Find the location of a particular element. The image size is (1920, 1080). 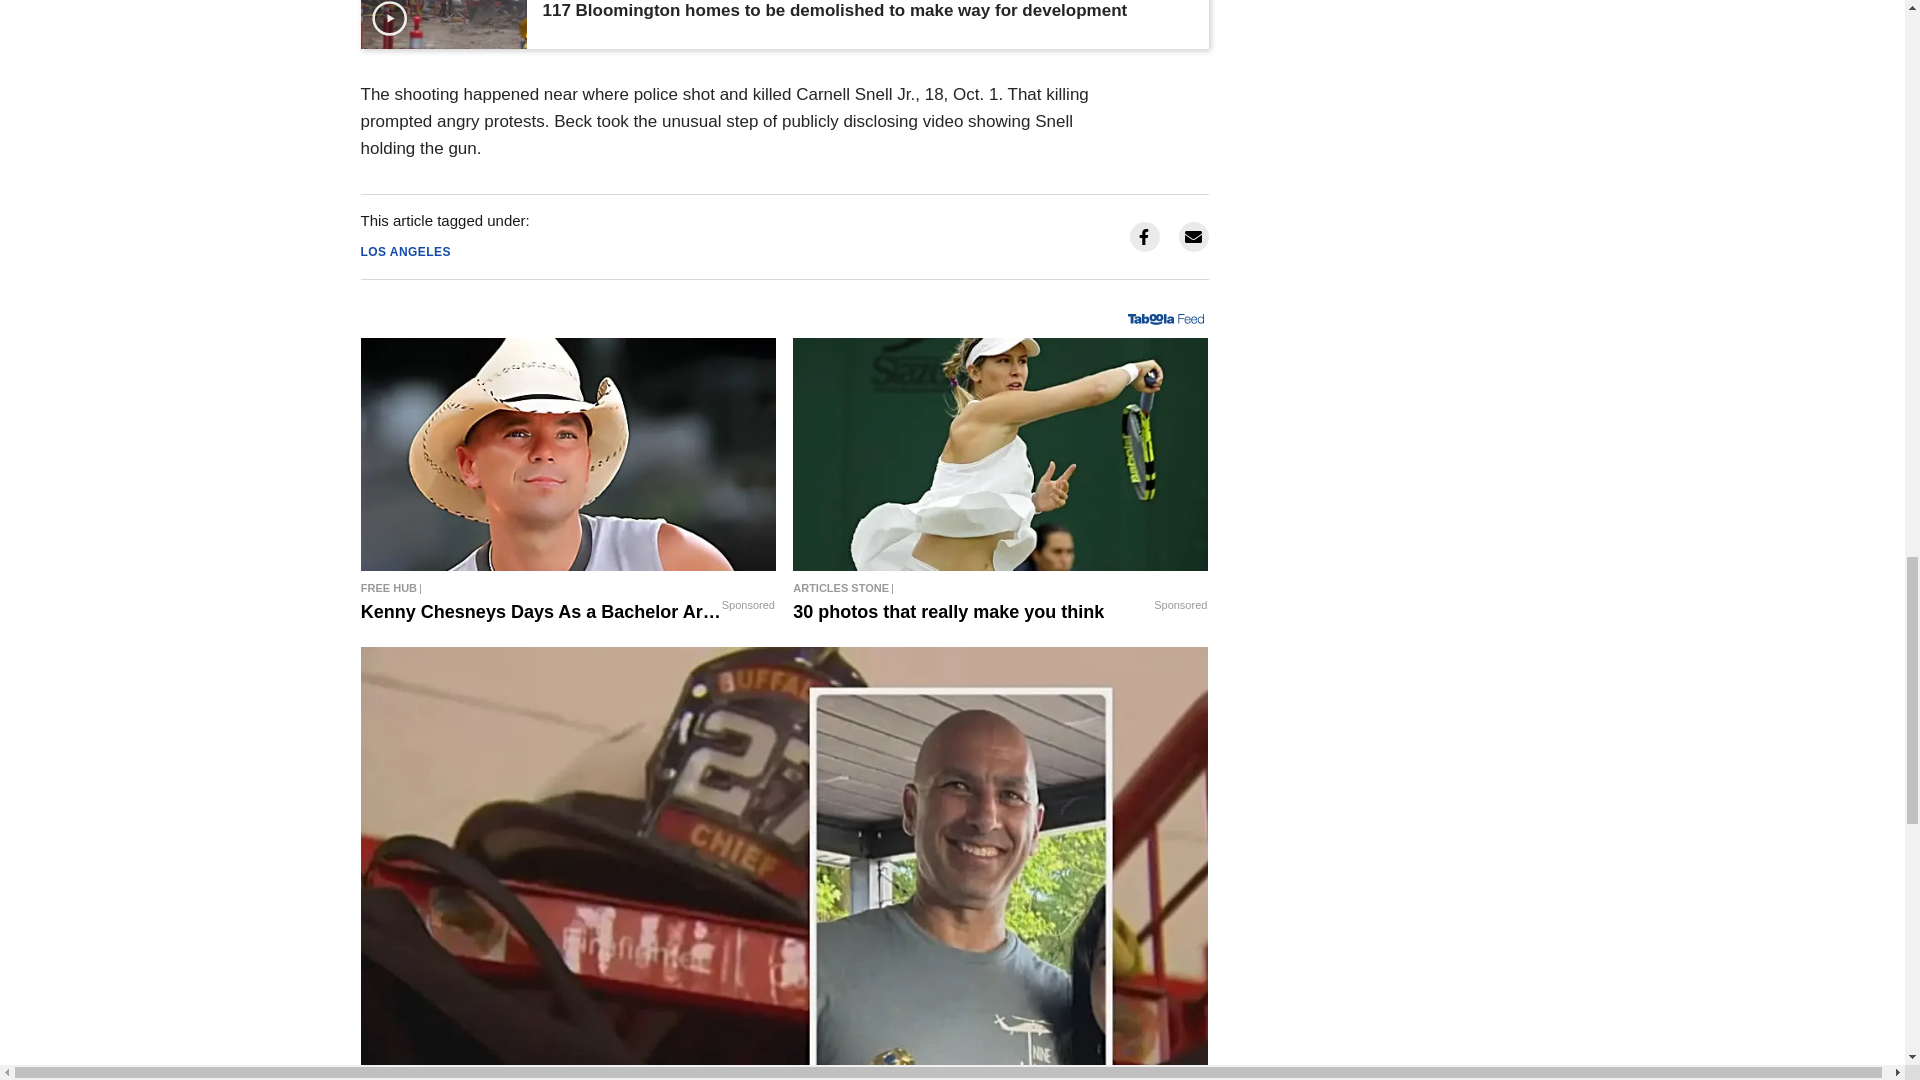

LOS ANGELES is located at coordinates (406, 252).